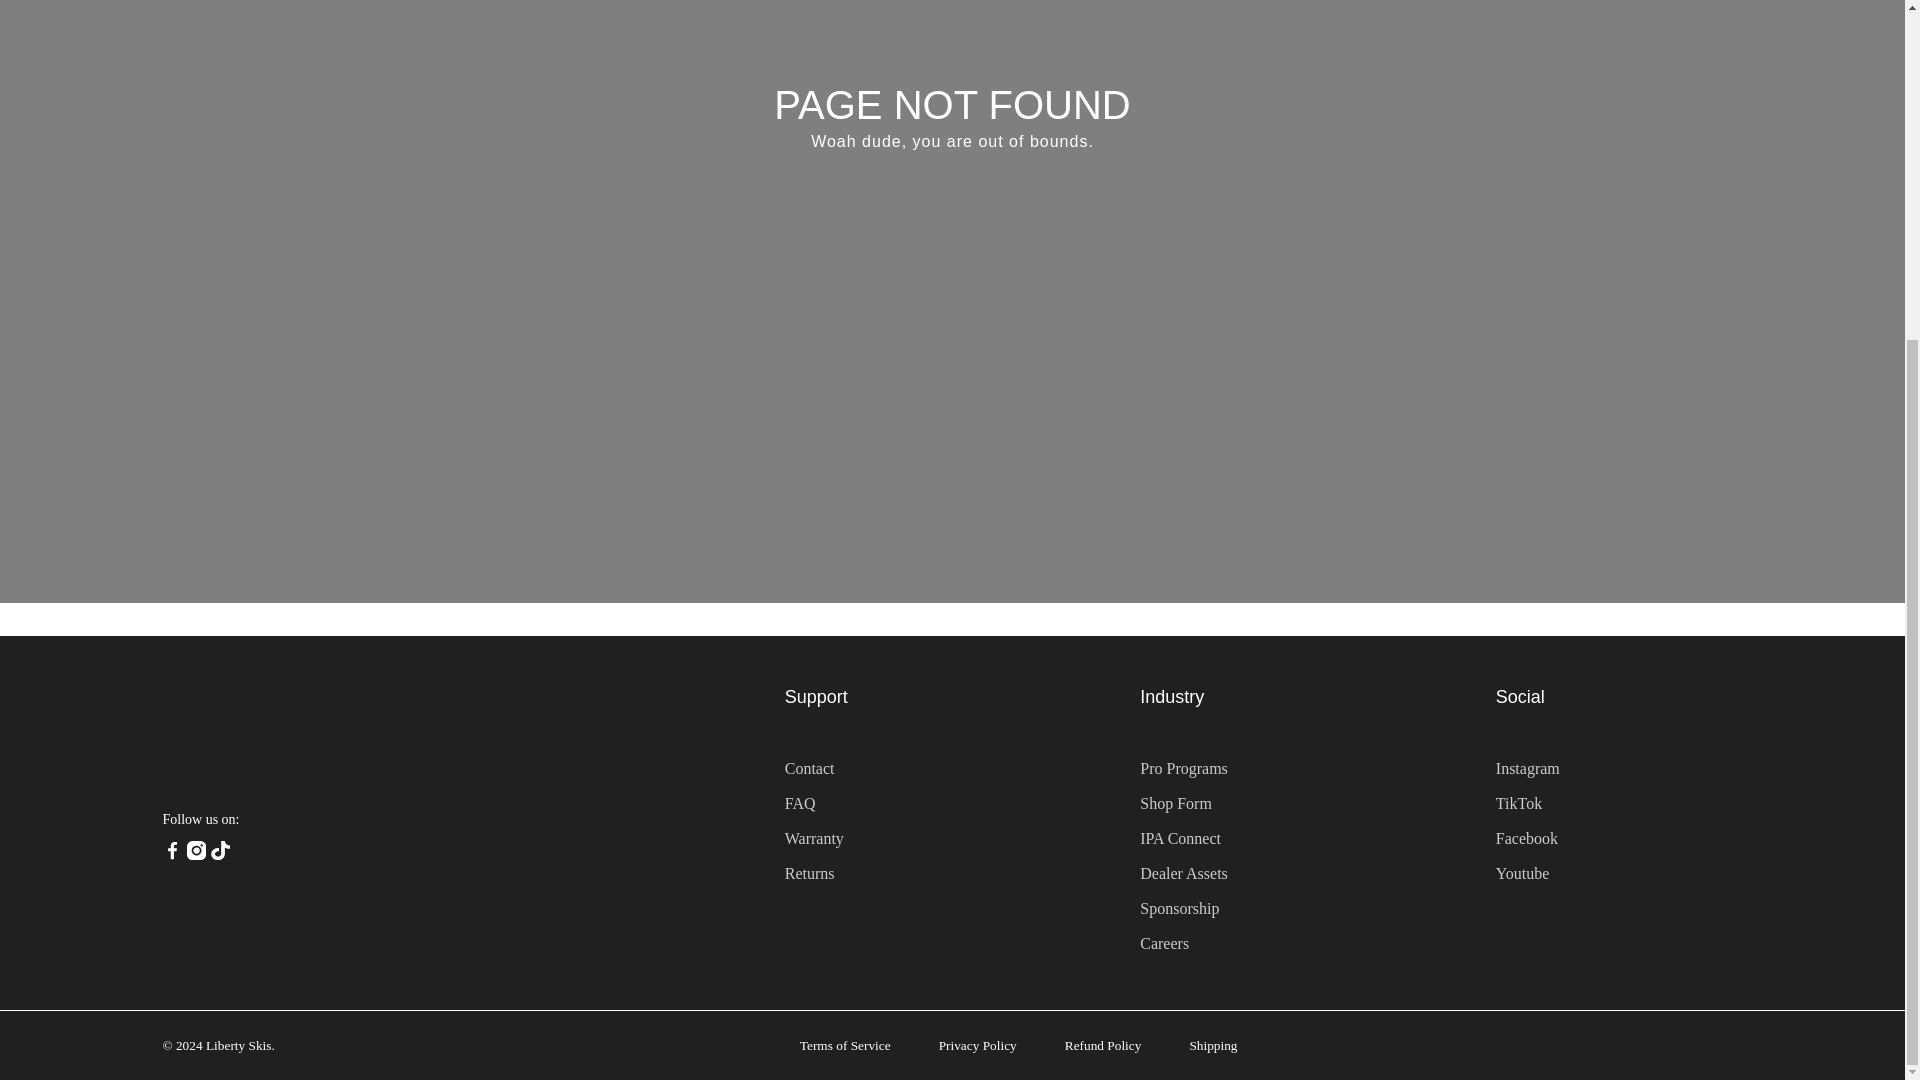 This screenshot has width=1920, height=1080. I want to click on Liberty Skis on Facebook, so click(170, 854).